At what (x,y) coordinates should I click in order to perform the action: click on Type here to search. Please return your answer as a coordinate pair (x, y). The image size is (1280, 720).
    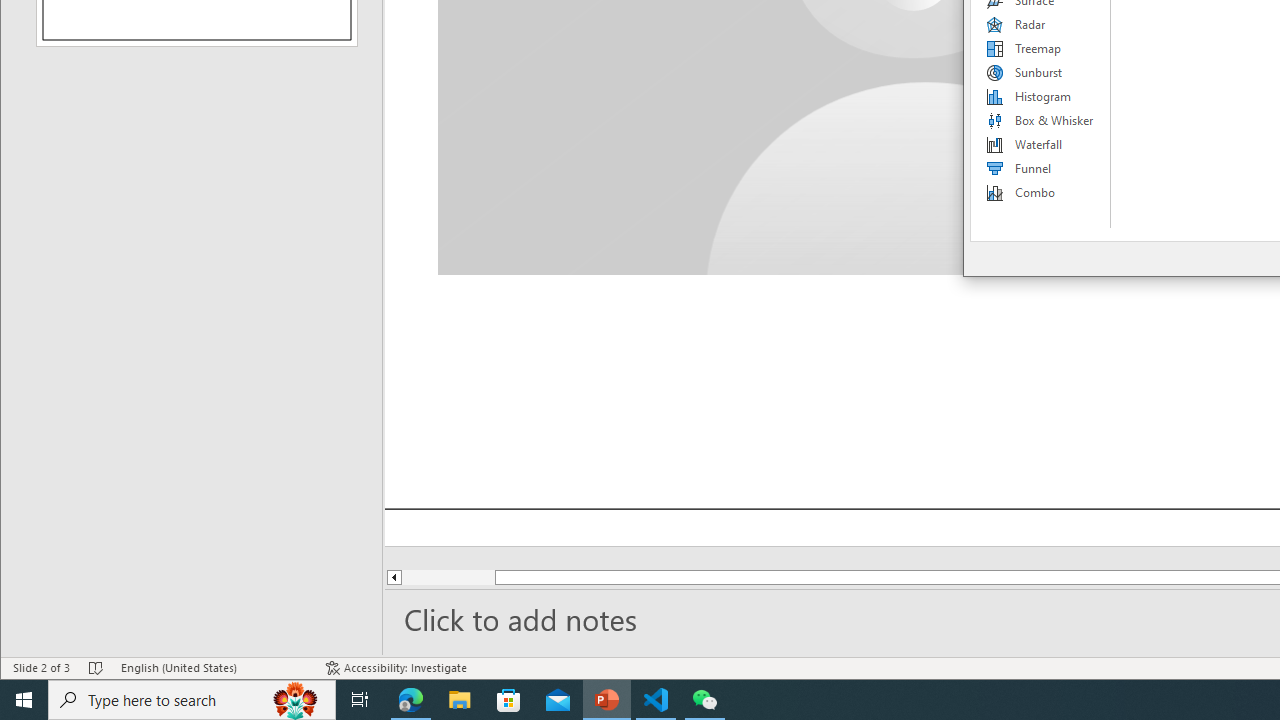
    Looking at the image, I should click on (192, 700).